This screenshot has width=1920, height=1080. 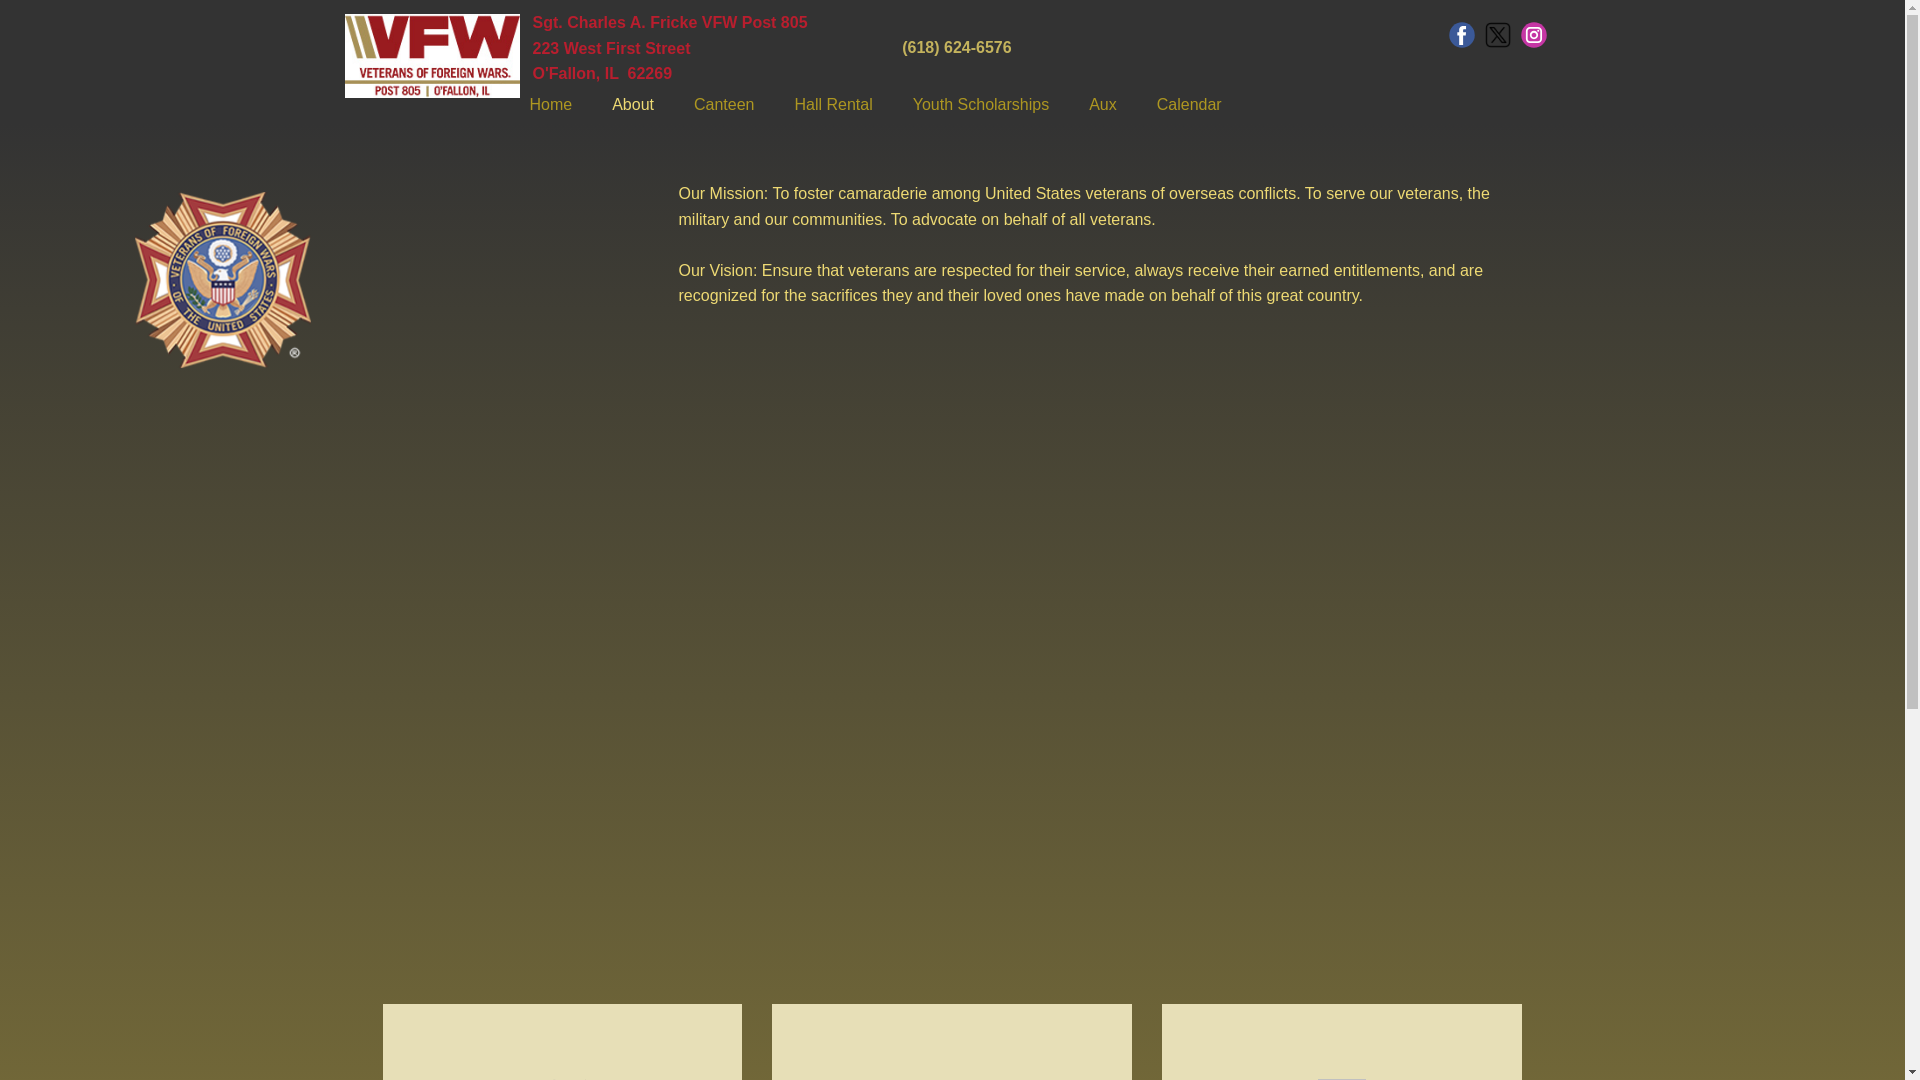 What do you see at coordinates (552, 105) in the screenshot?
I see `Home` at bounding box center [552, 105].